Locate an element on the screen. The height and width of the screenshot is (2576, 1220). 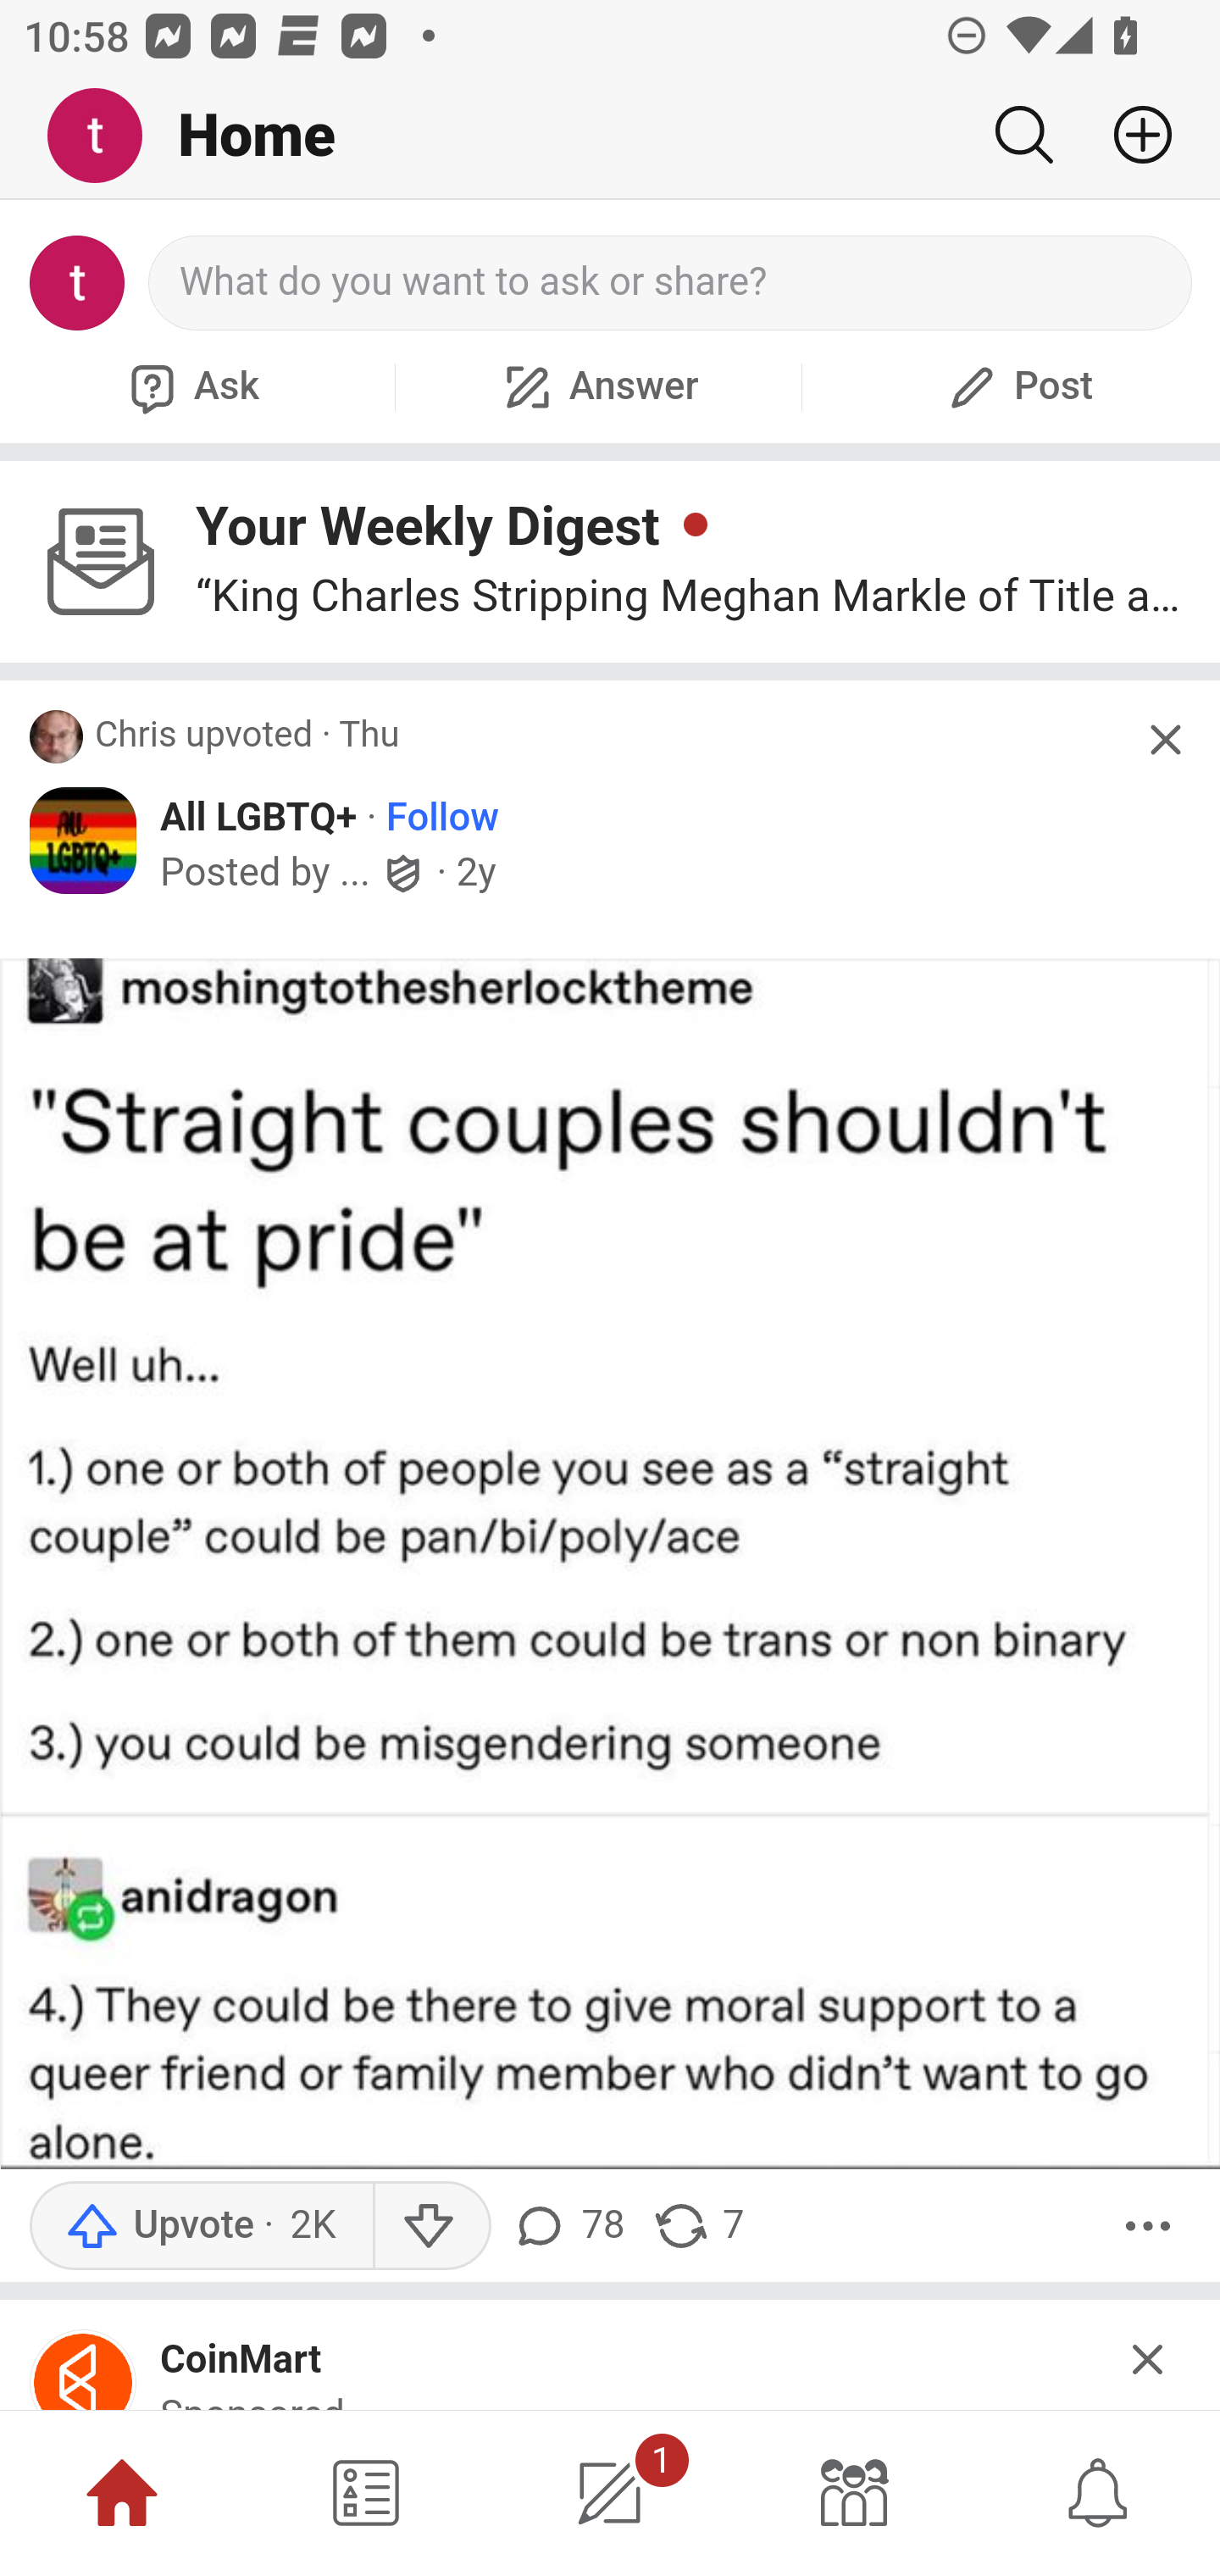
Add is located at coordinates (1130, 135).